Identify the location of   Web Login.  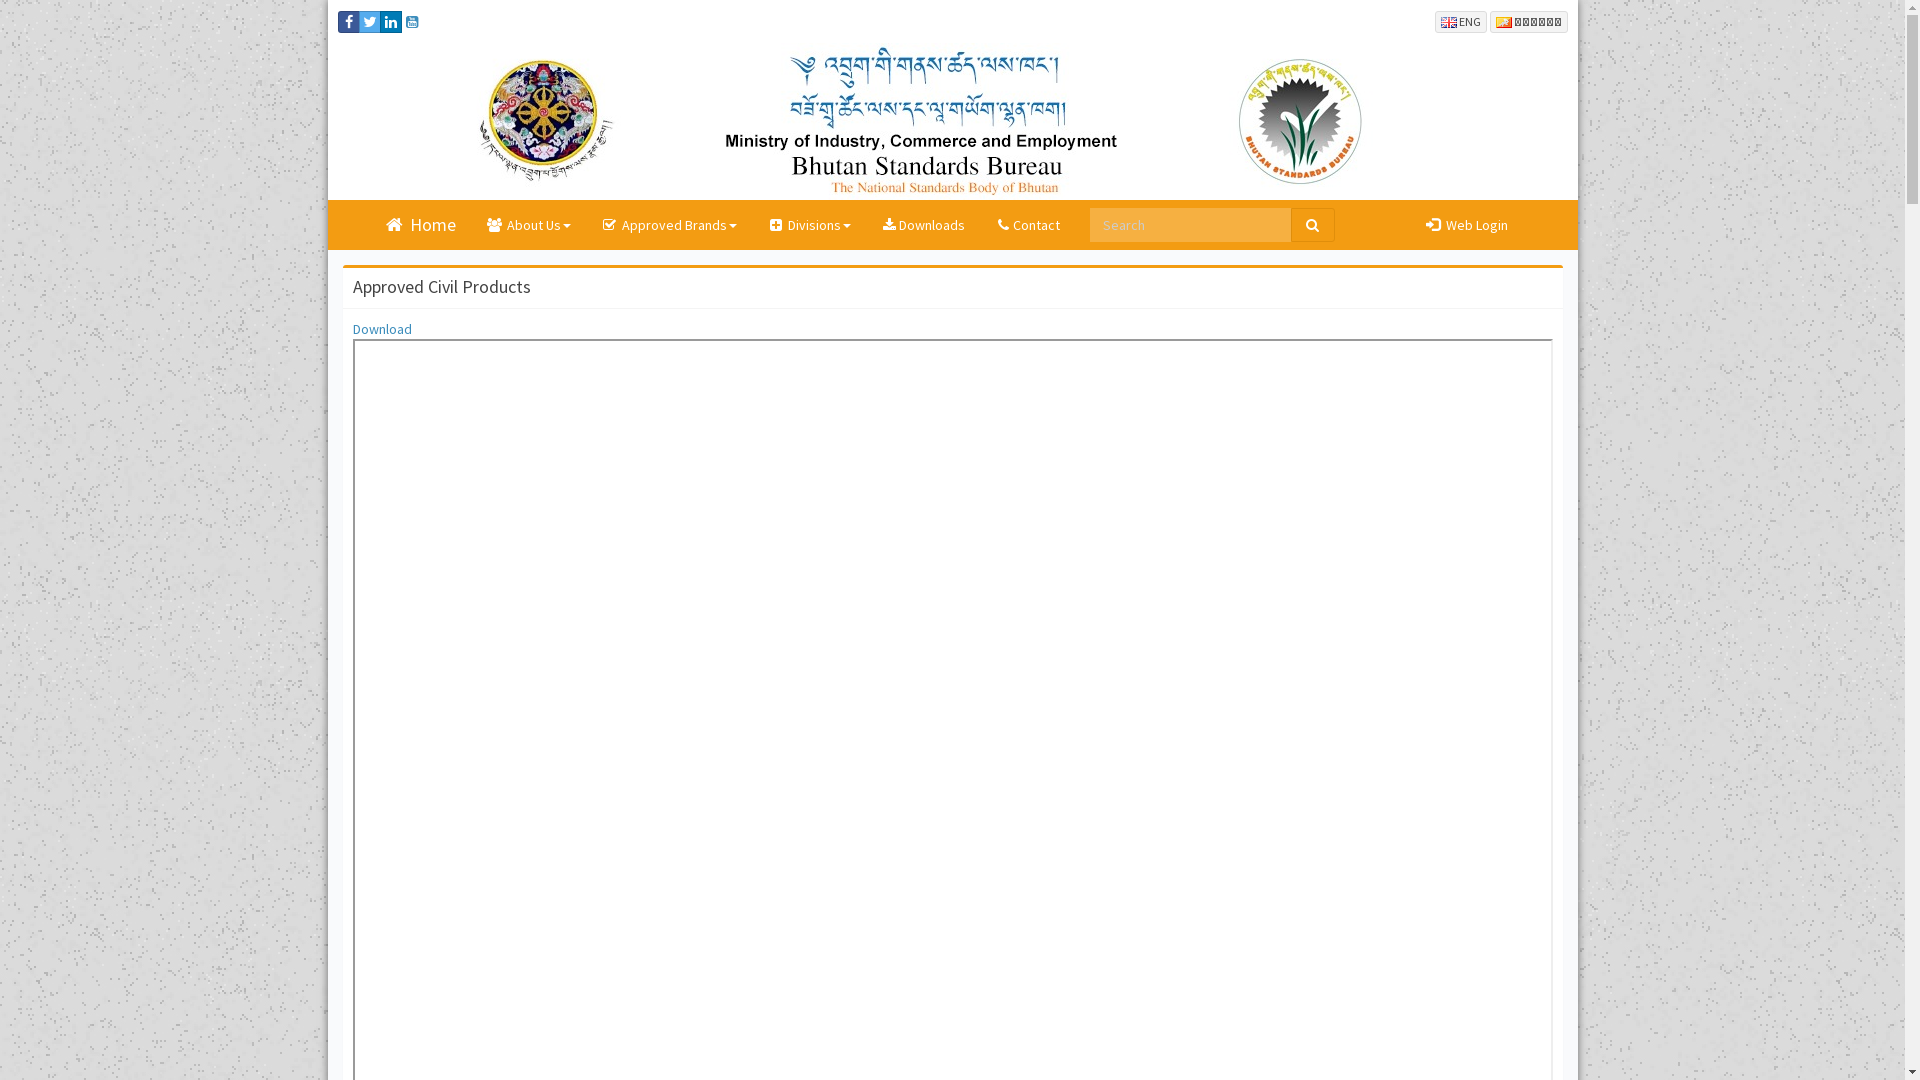
(1466, 225).